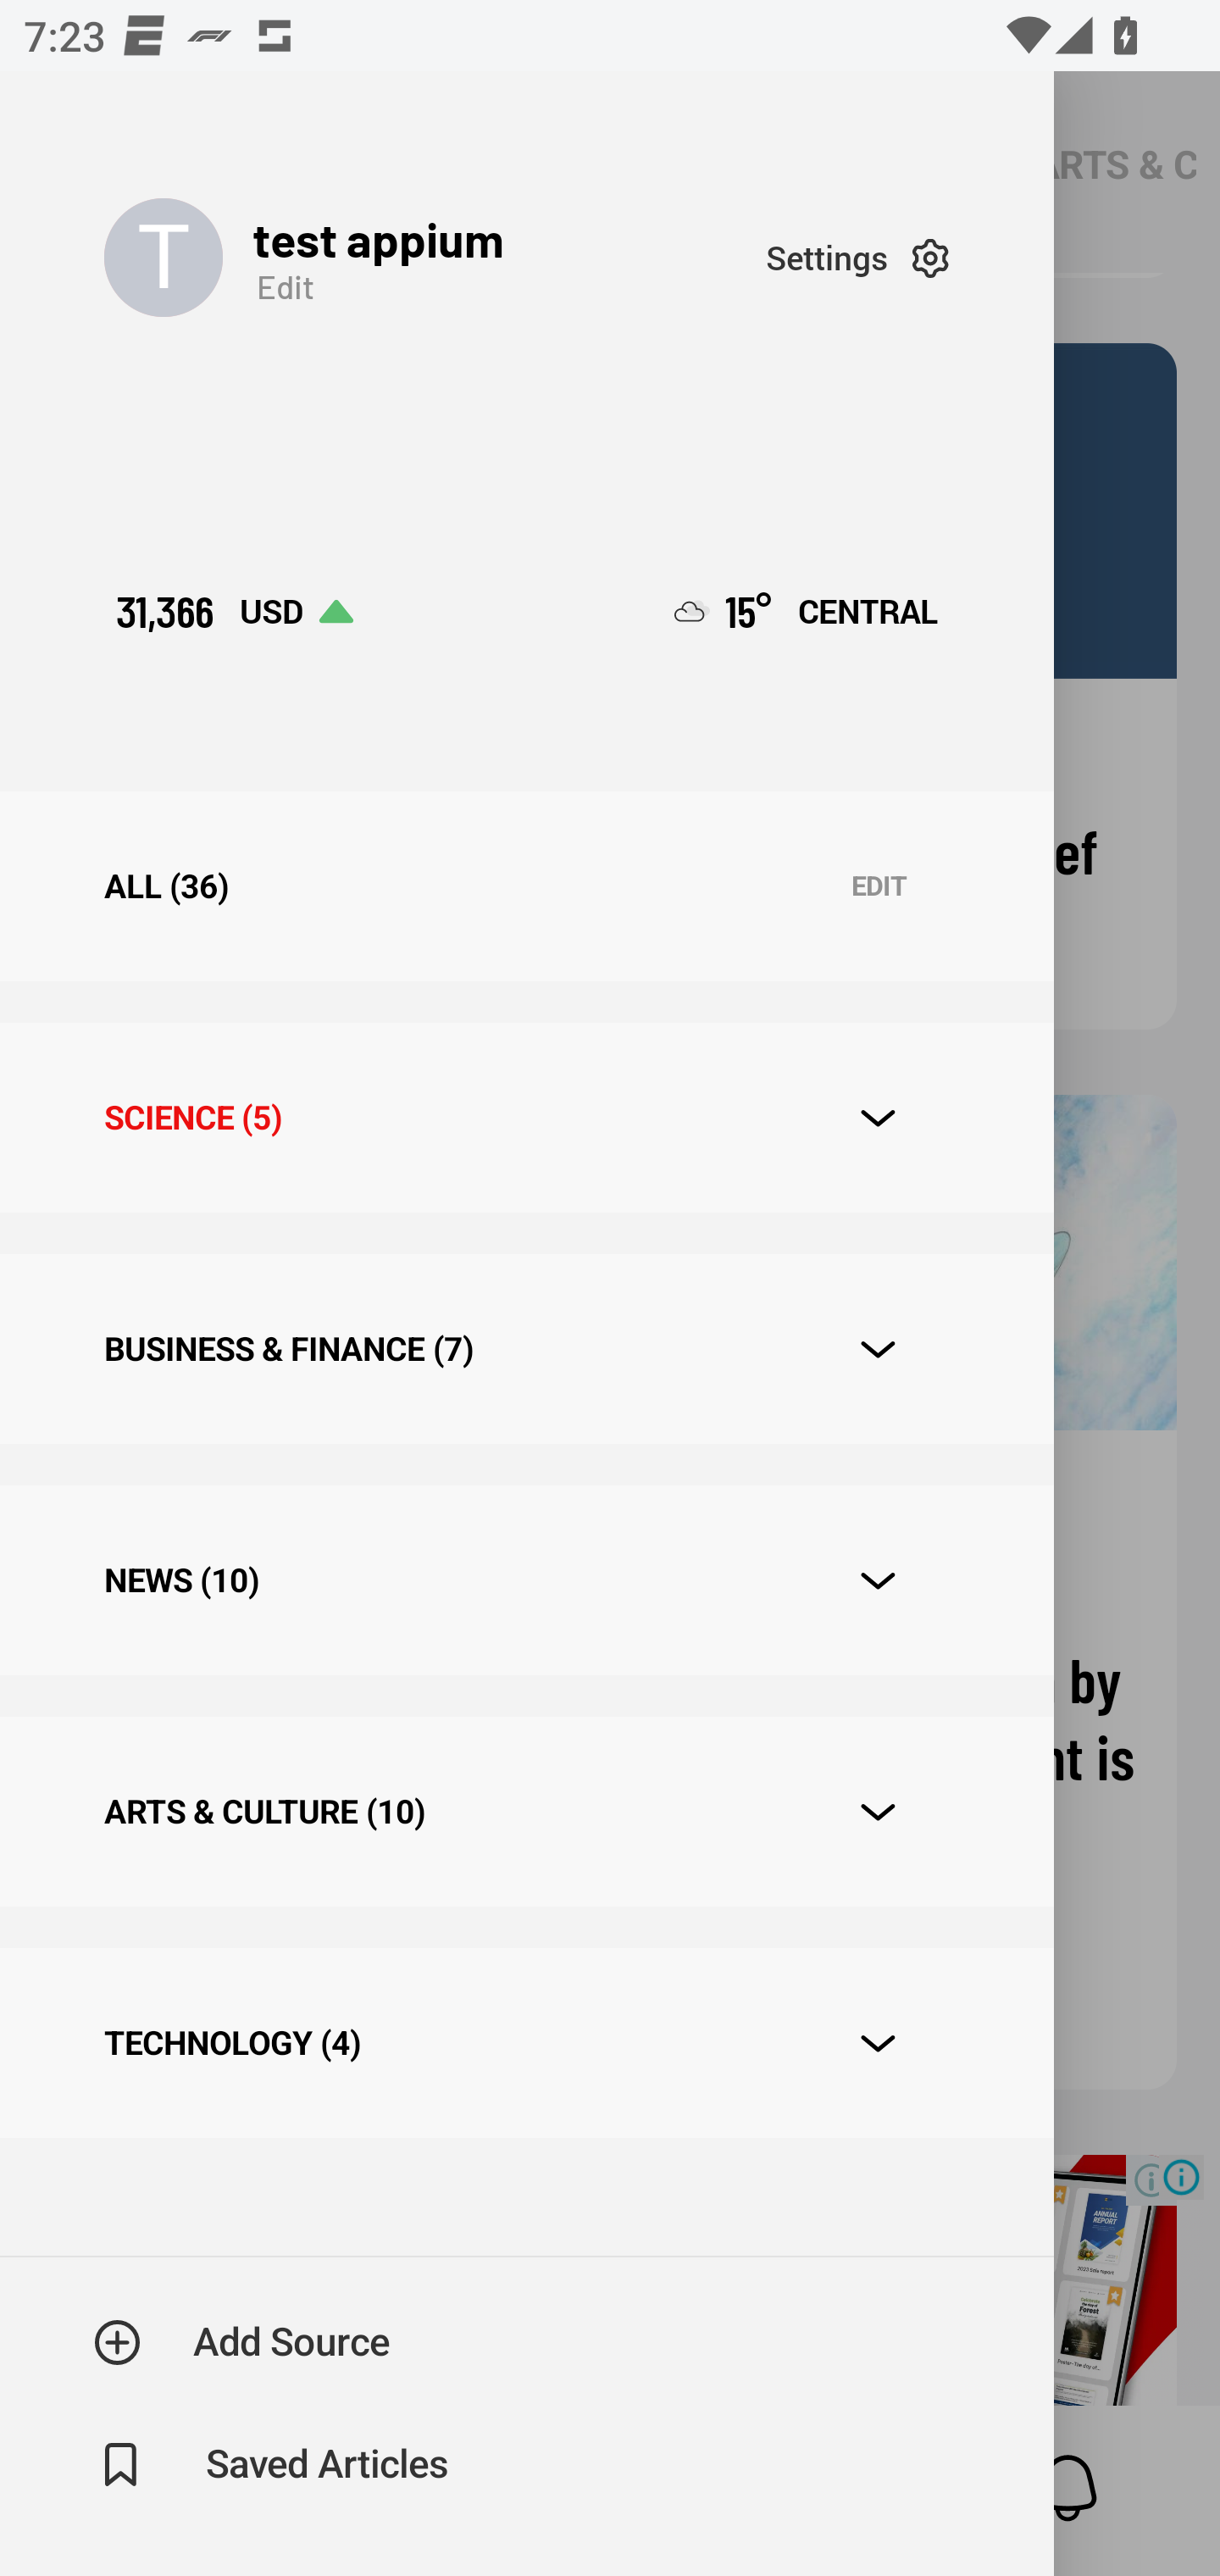  What do you see at coordinates (273, 2465) in the screenshot?
I see `Open Saved News  Saved Articles` at bounding box center [273, 2465].